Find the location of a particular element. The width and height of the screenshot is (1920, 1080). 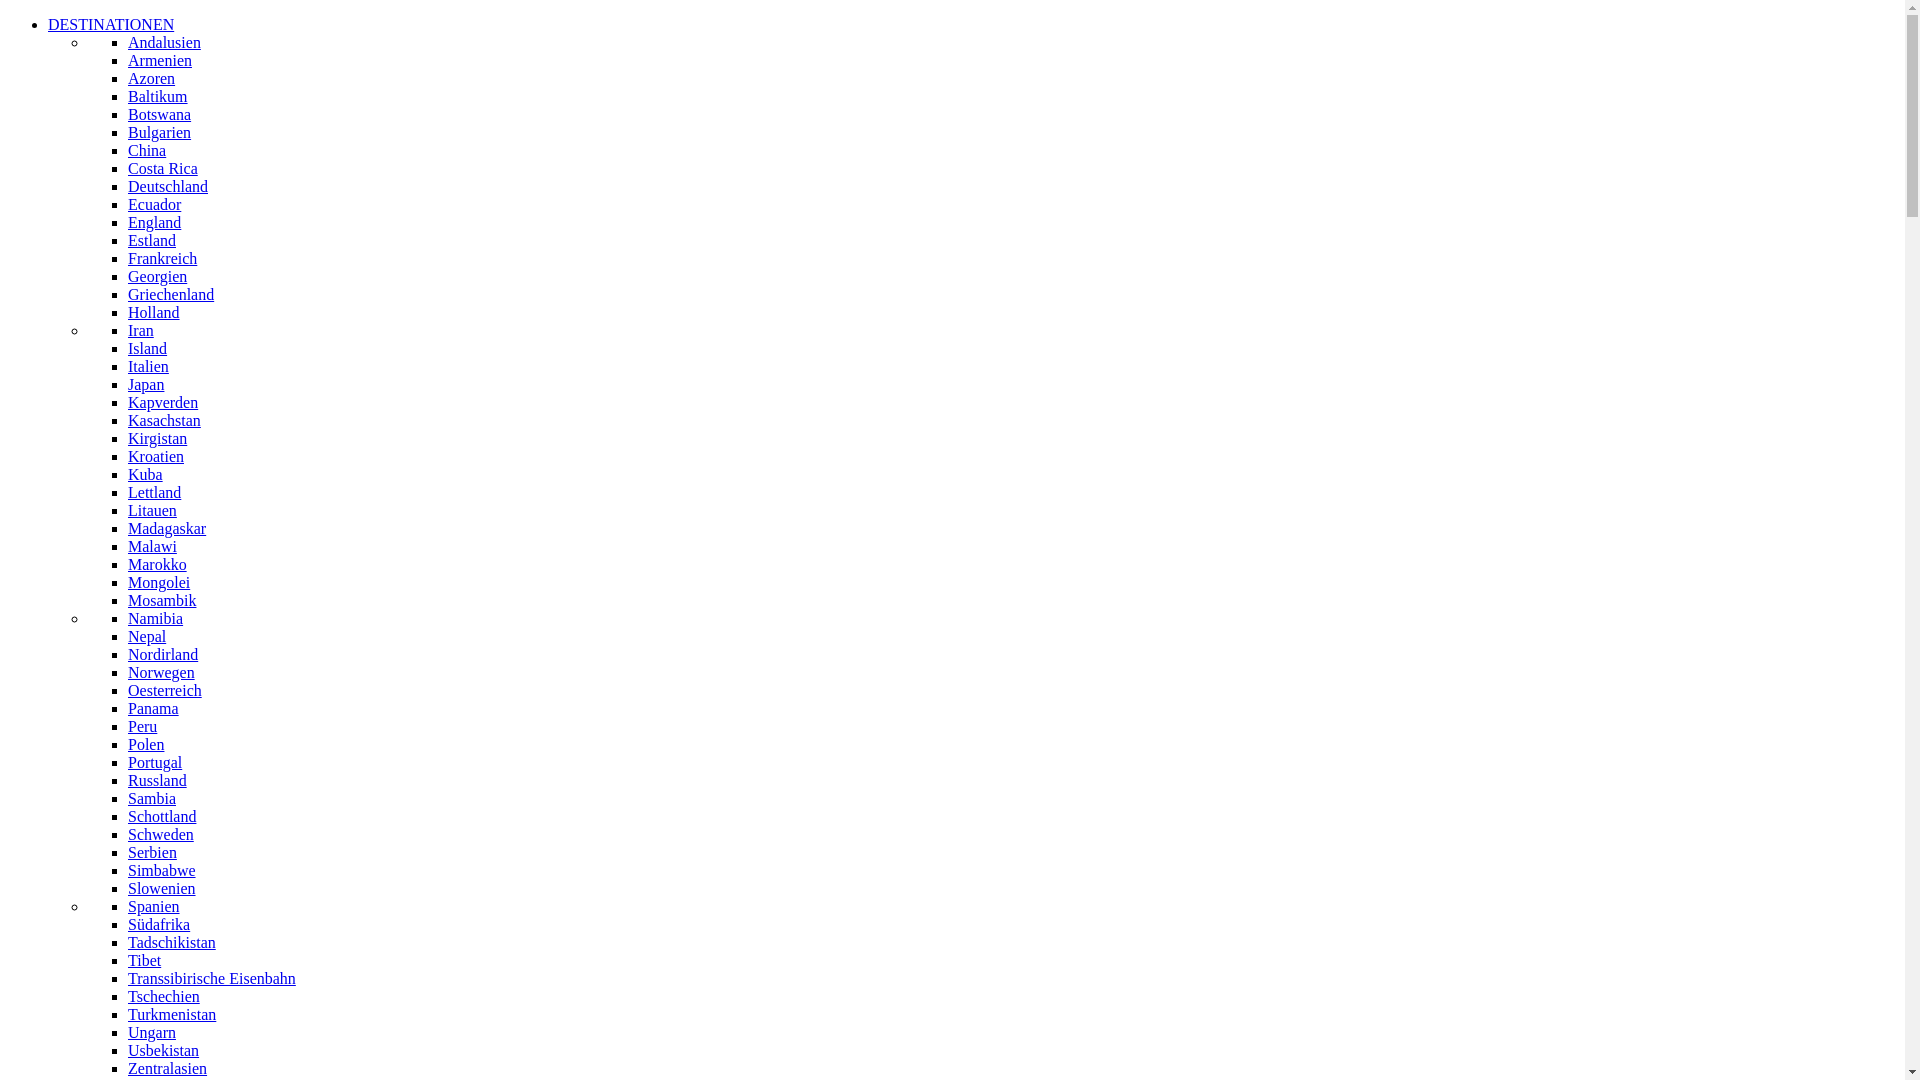

Deutschland is located at coordinates (168, 186).